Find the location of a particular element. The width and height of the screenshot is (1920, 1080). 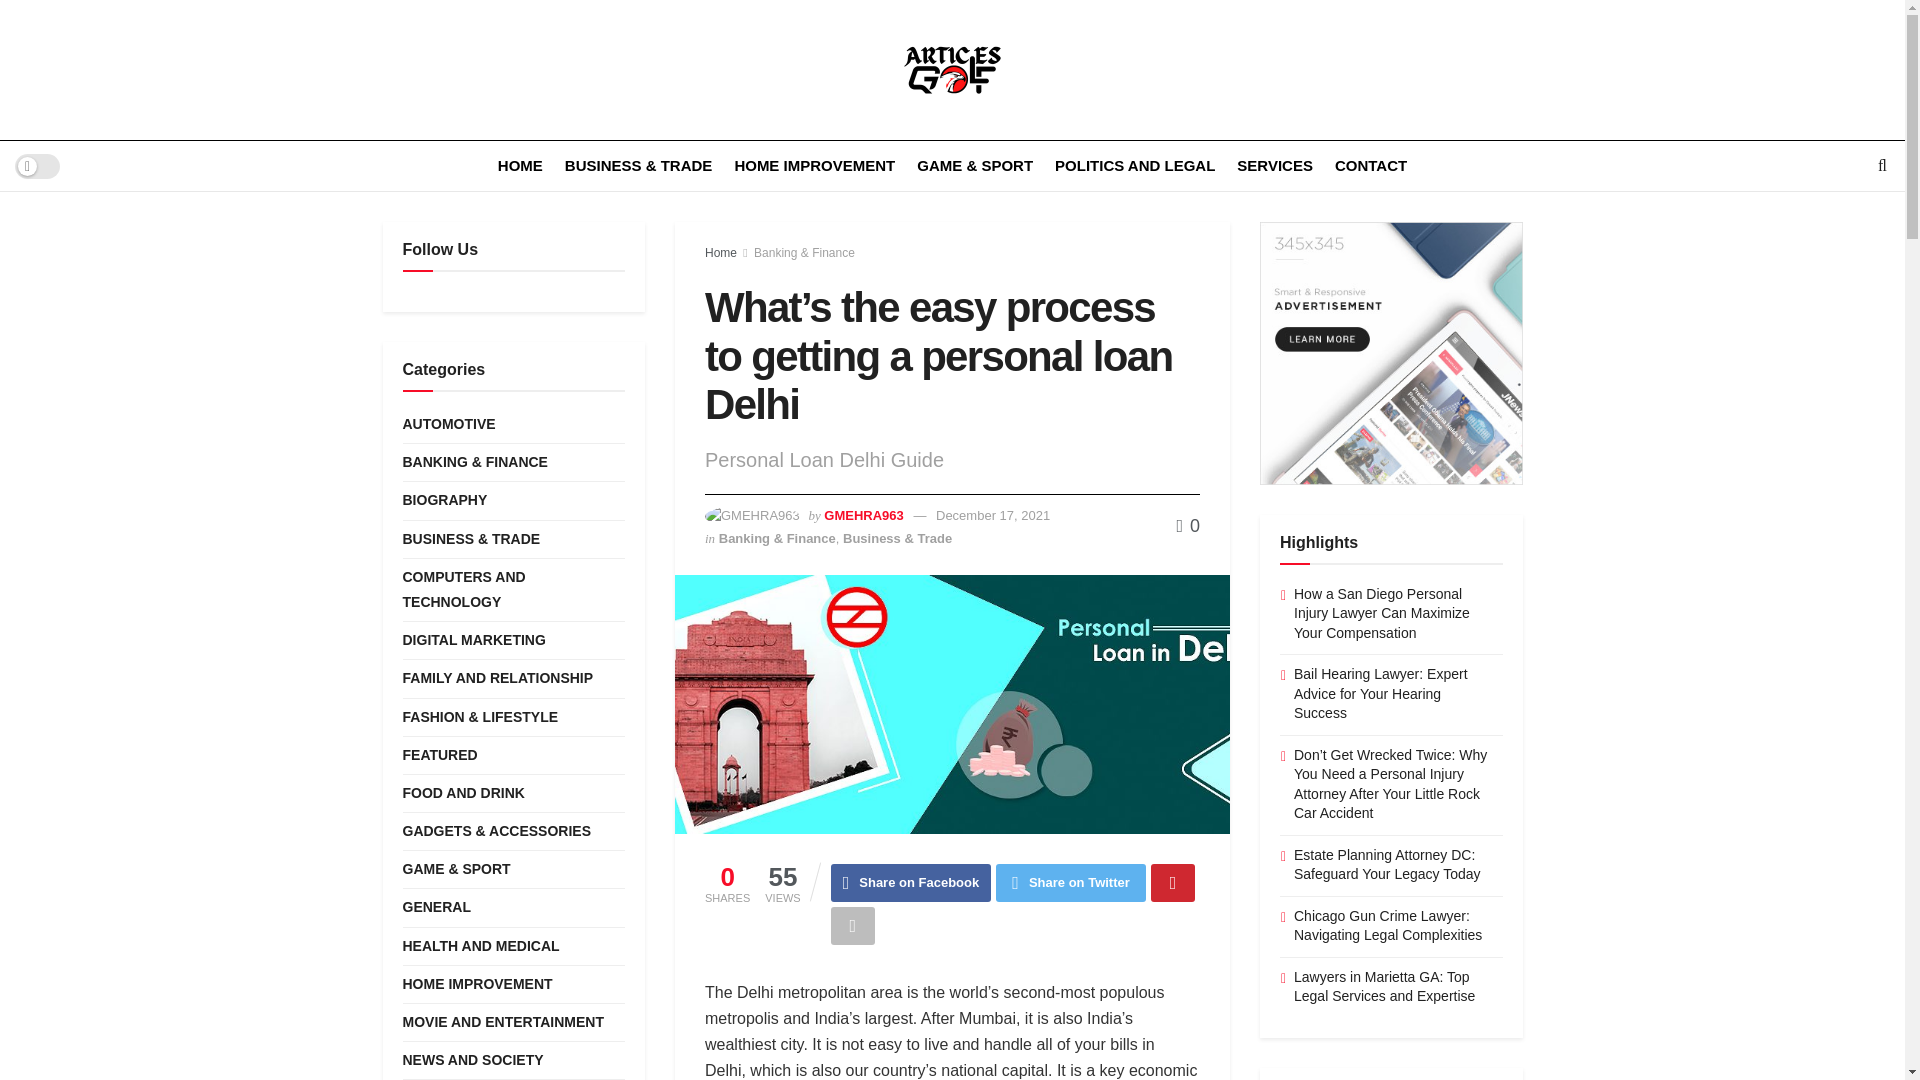

POLITICS AND LEGAL is located at coordinates (1134, 166).